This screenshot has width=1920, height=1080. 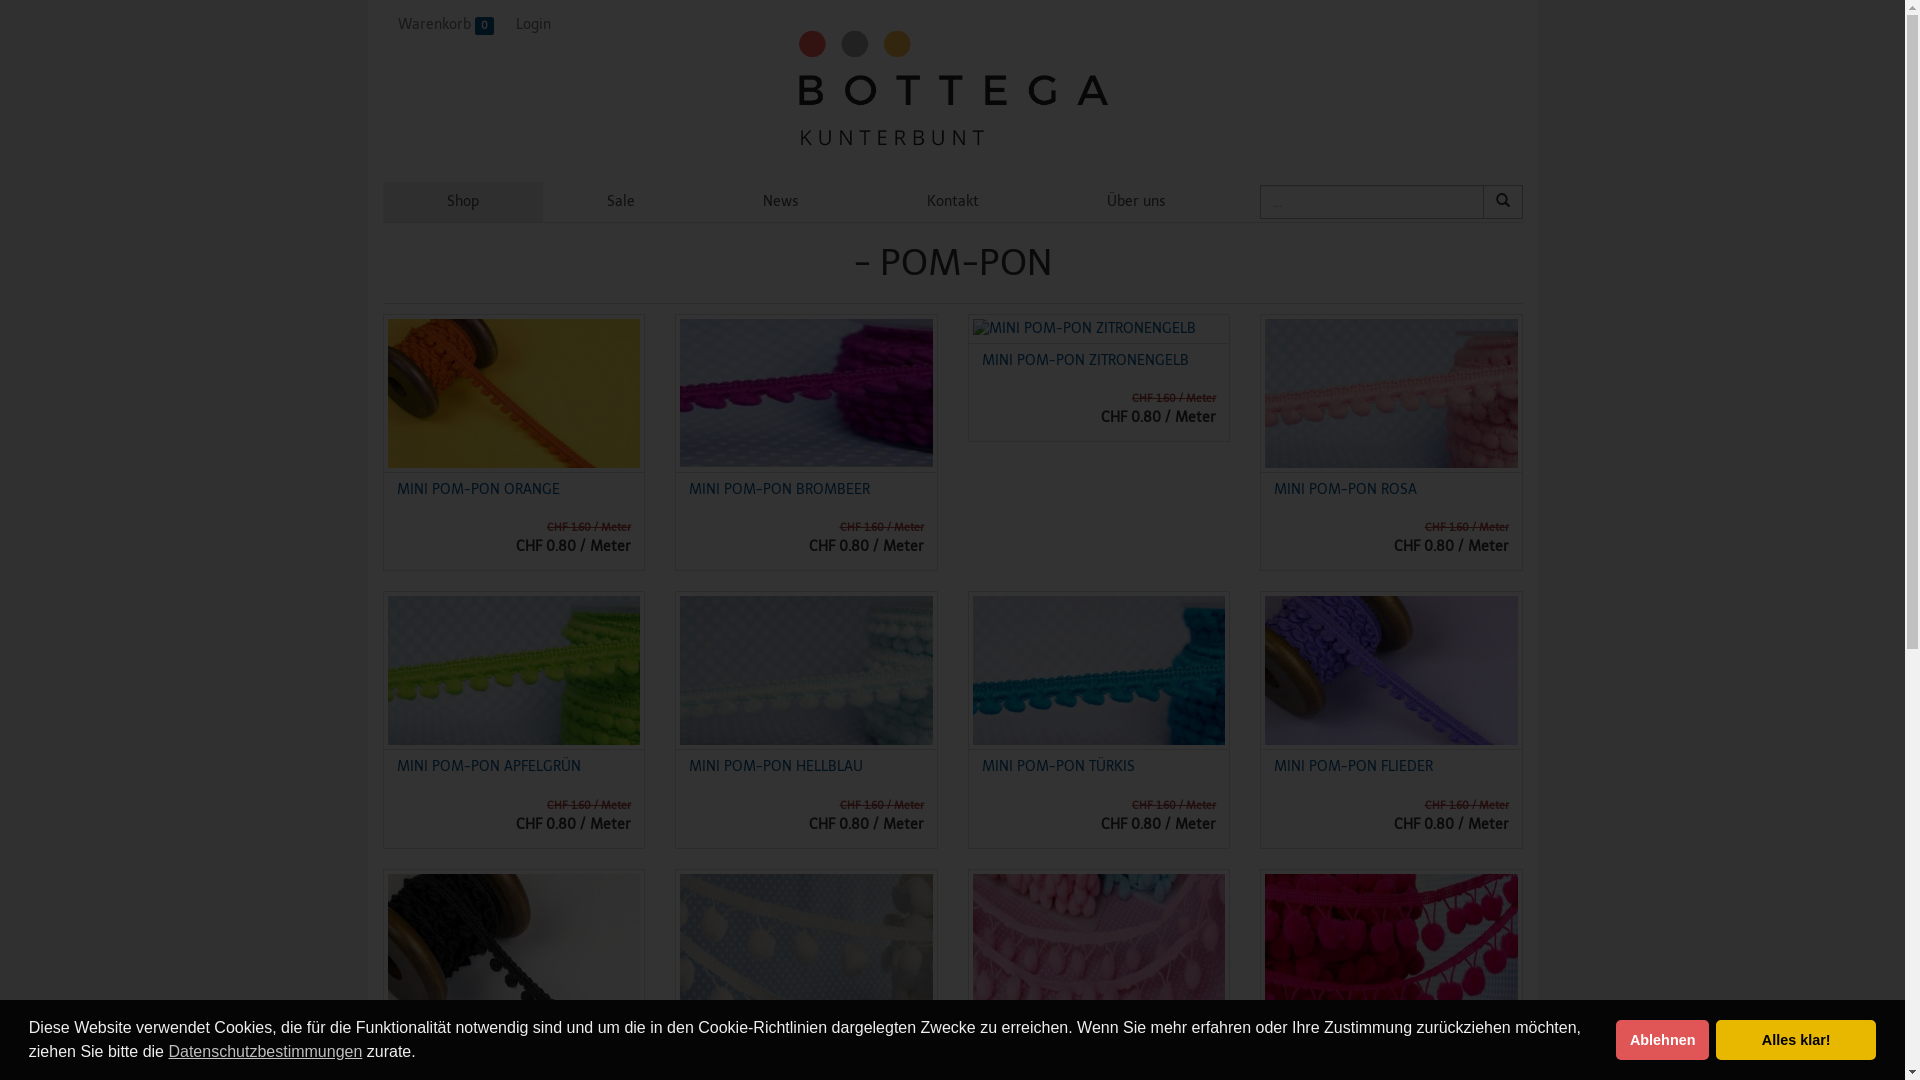 What do you see at coordinates (780, 490) in the screenshot?
I see `MINI POM-PON BROMBEER` at bounding box center [780, 490].